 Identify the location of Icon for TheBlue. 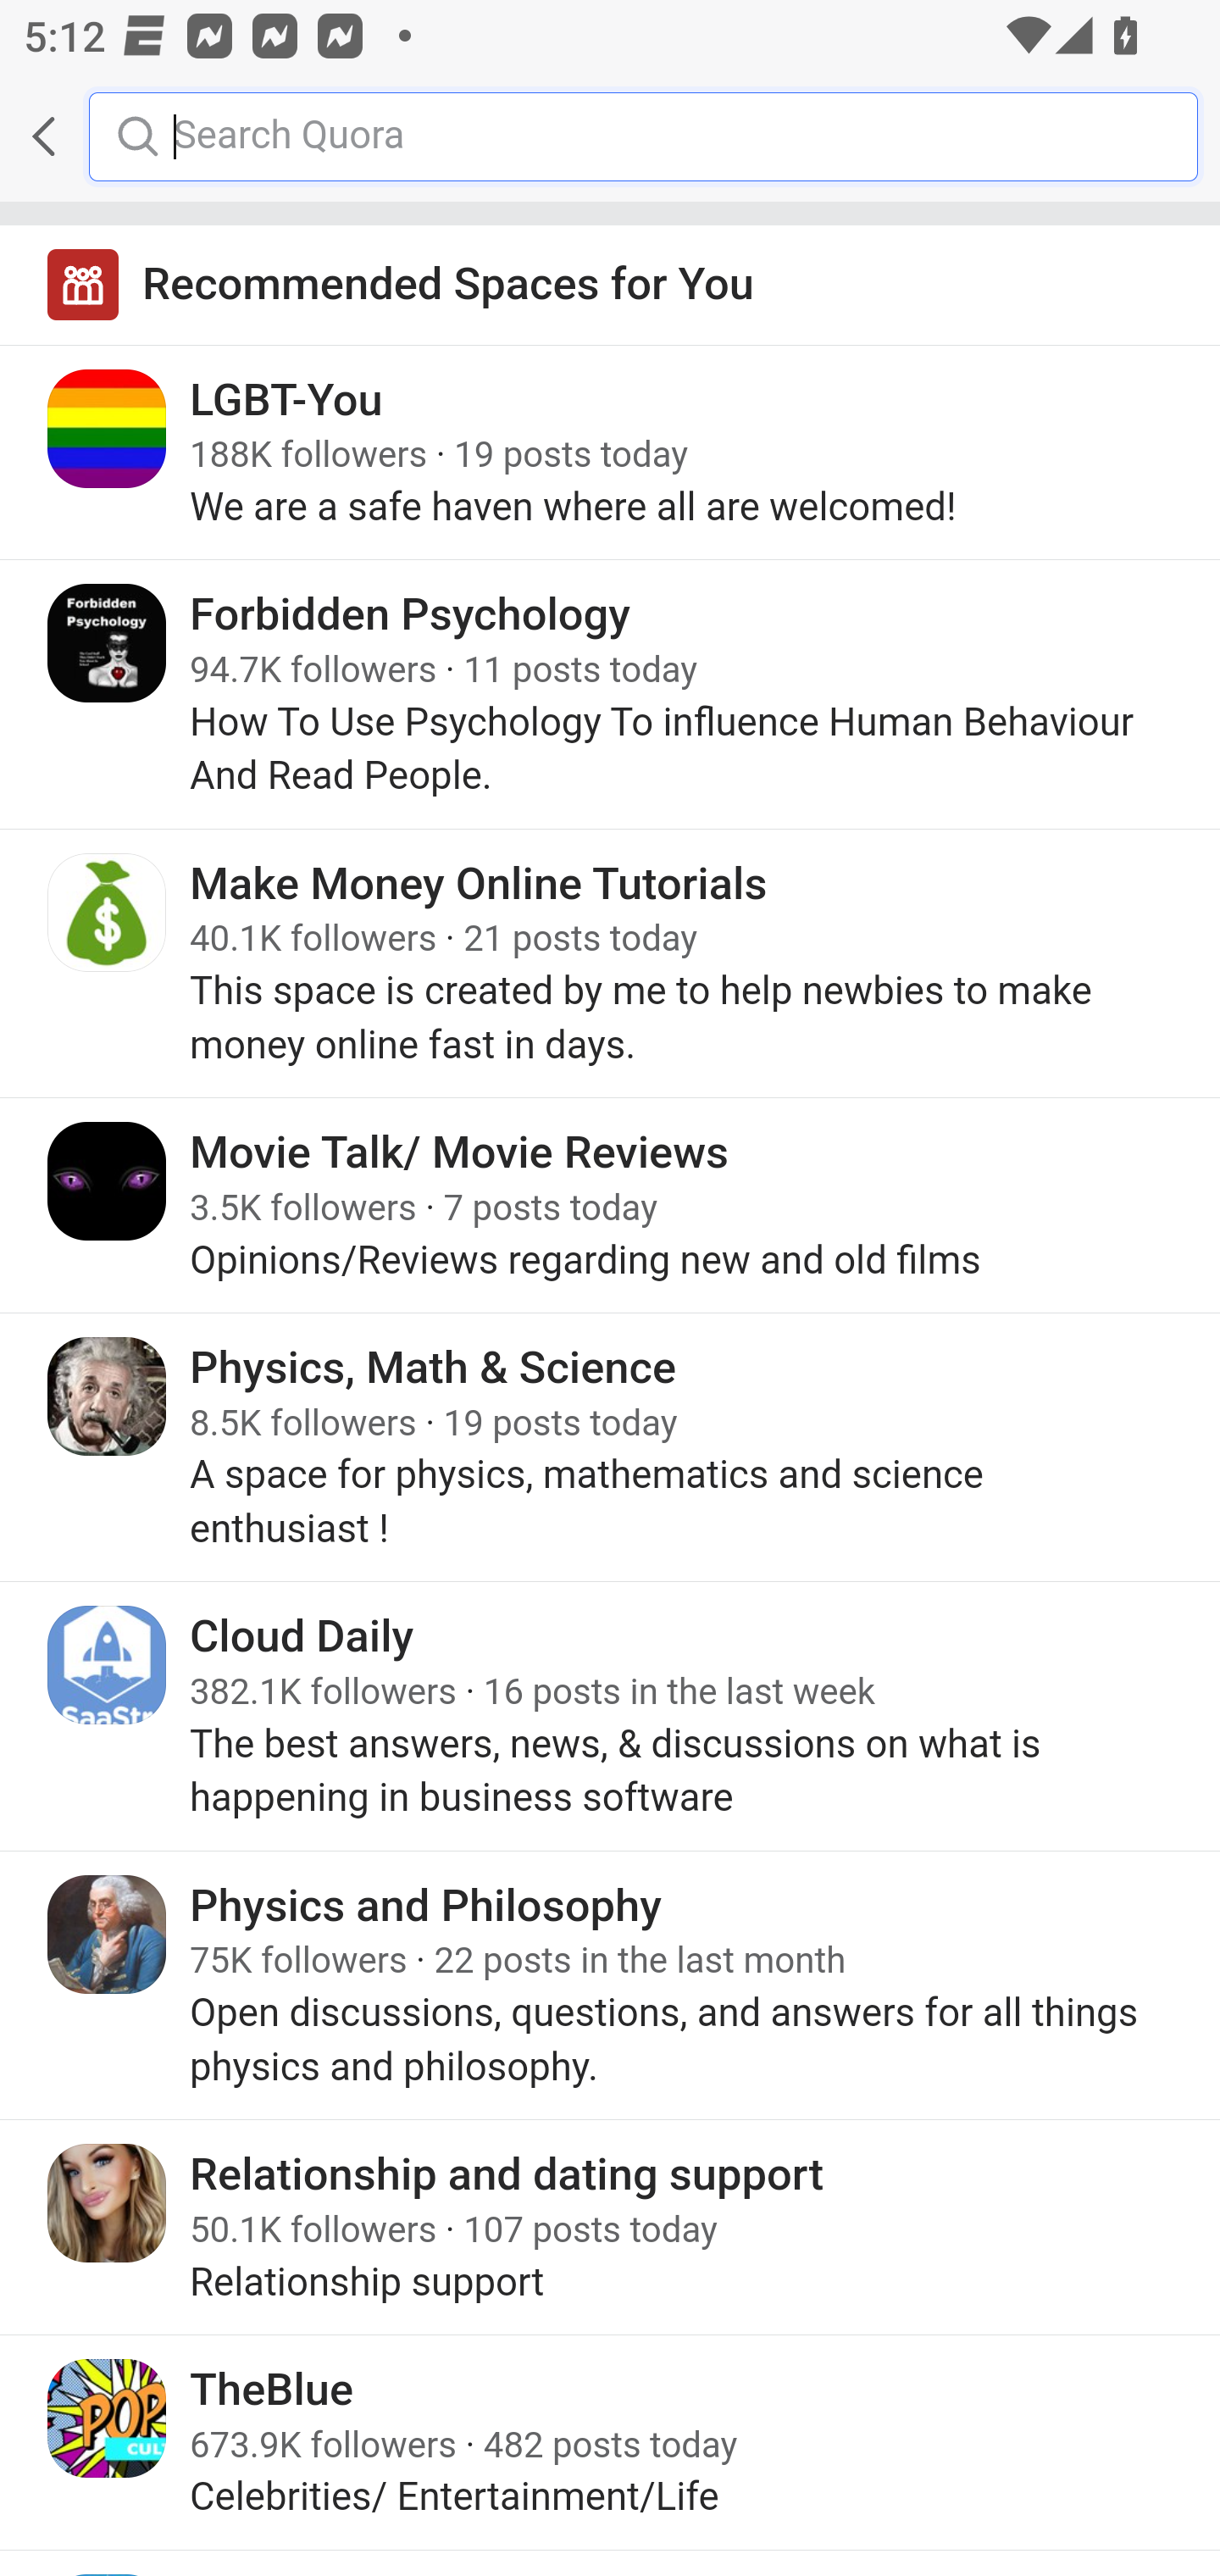
(108, 2417).